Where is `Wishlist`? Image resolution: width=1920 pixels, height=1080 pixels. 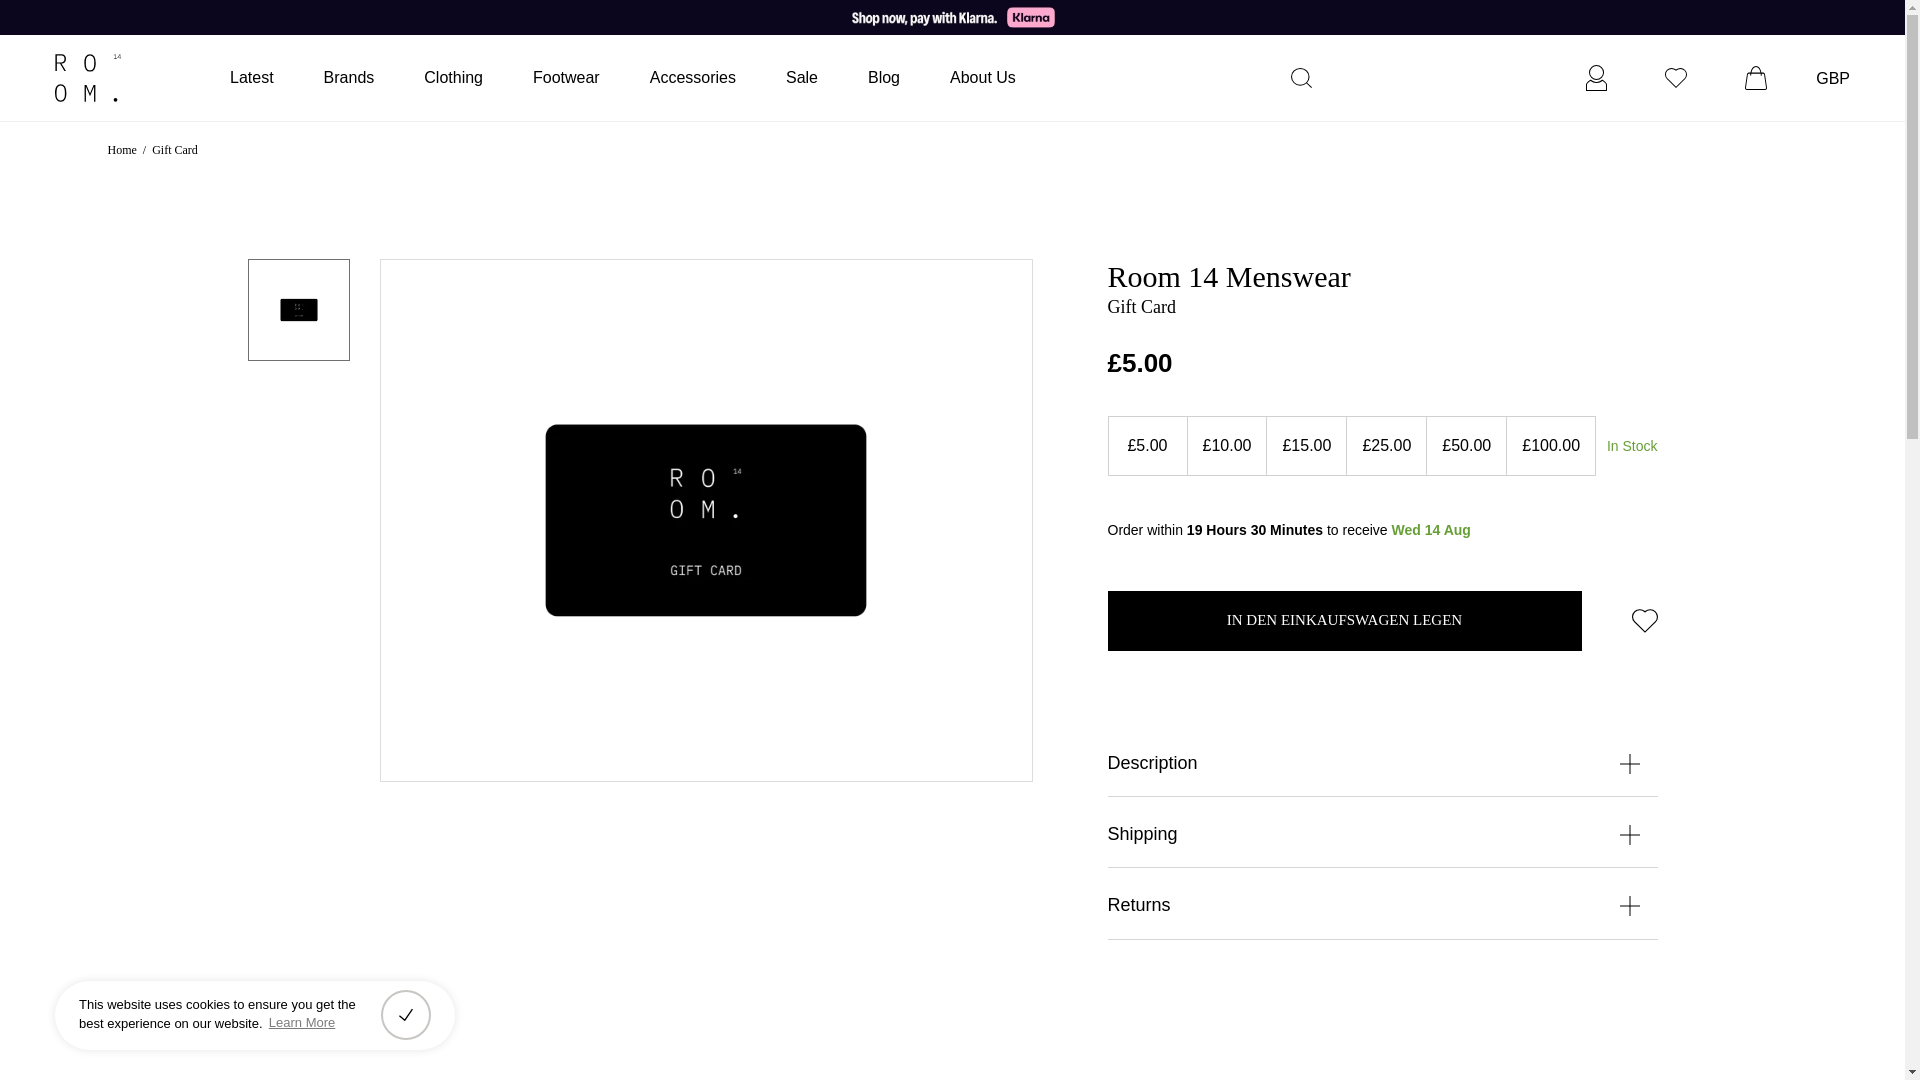 Wishlist is located at coordinates (1675, 77).